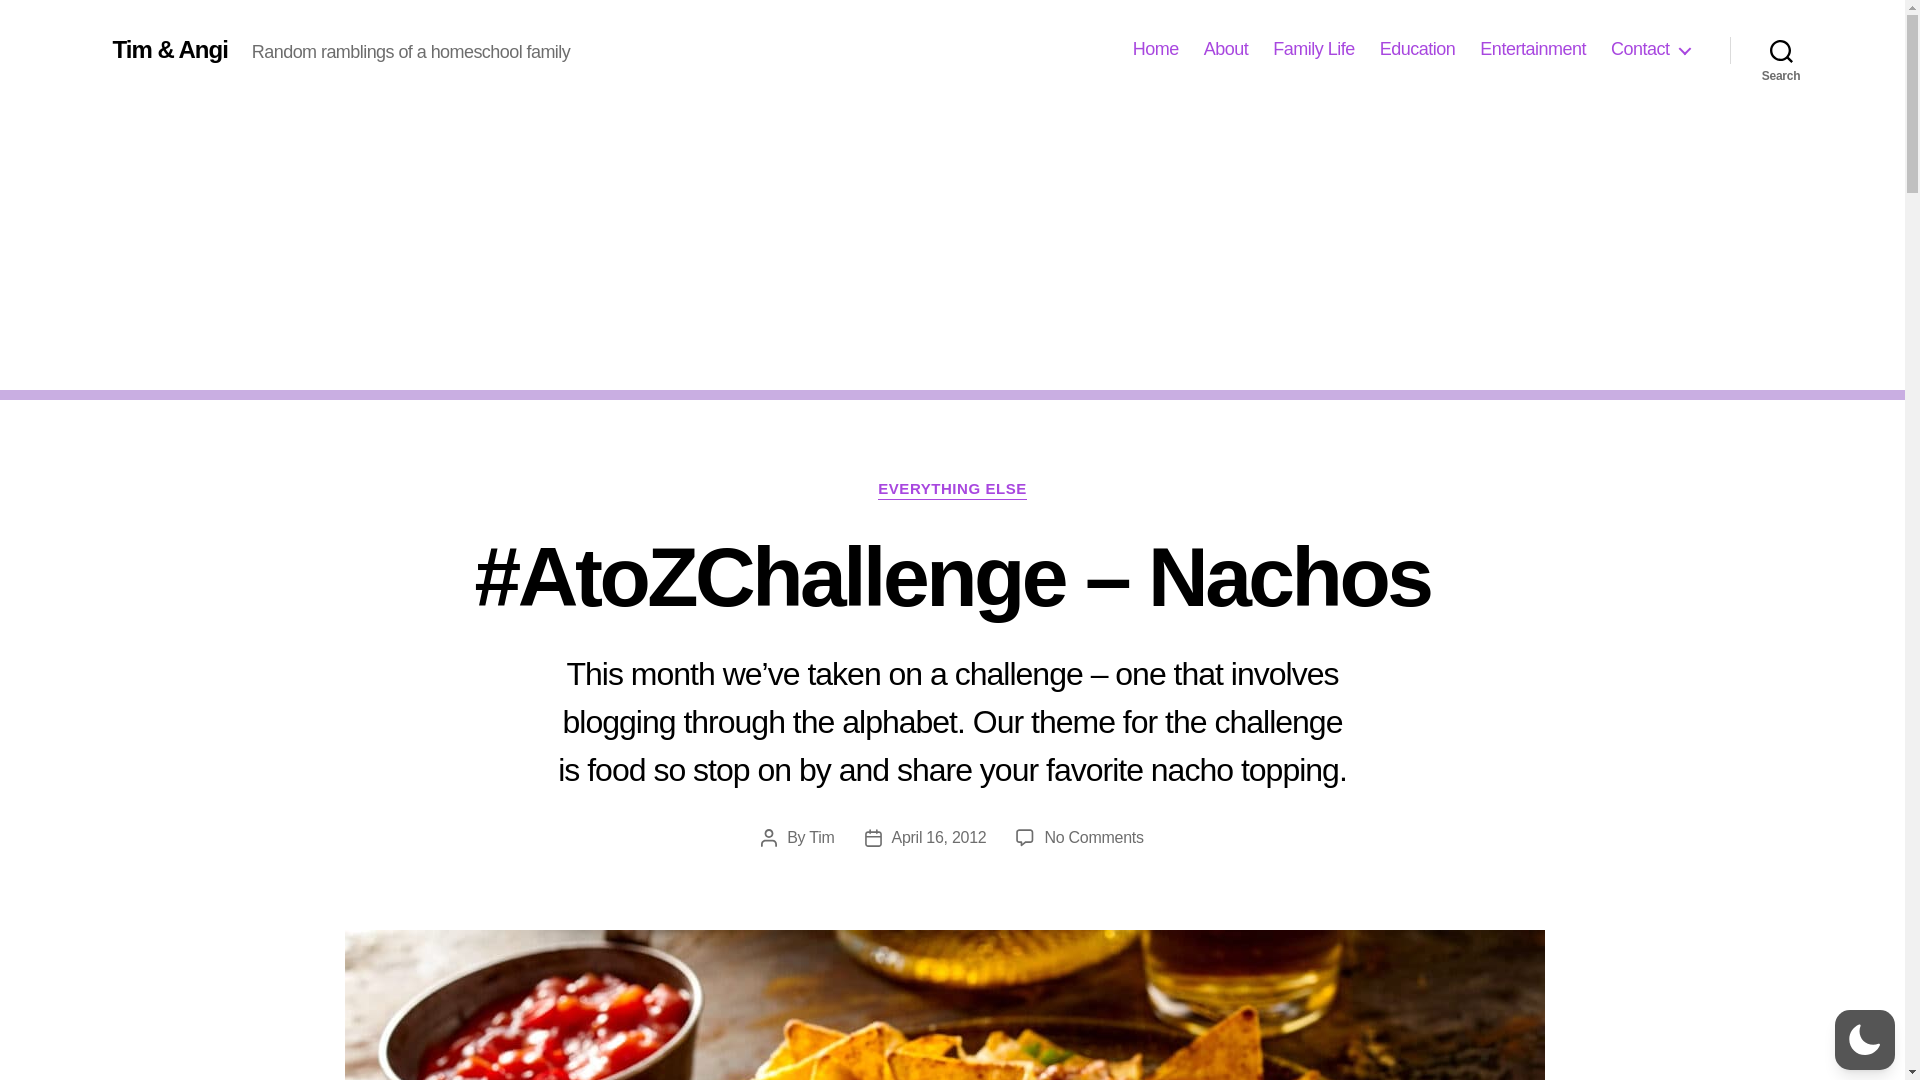 The width and height of the screenshot is (1920, 1080). I want to click on Contact, so click(1650, 49).